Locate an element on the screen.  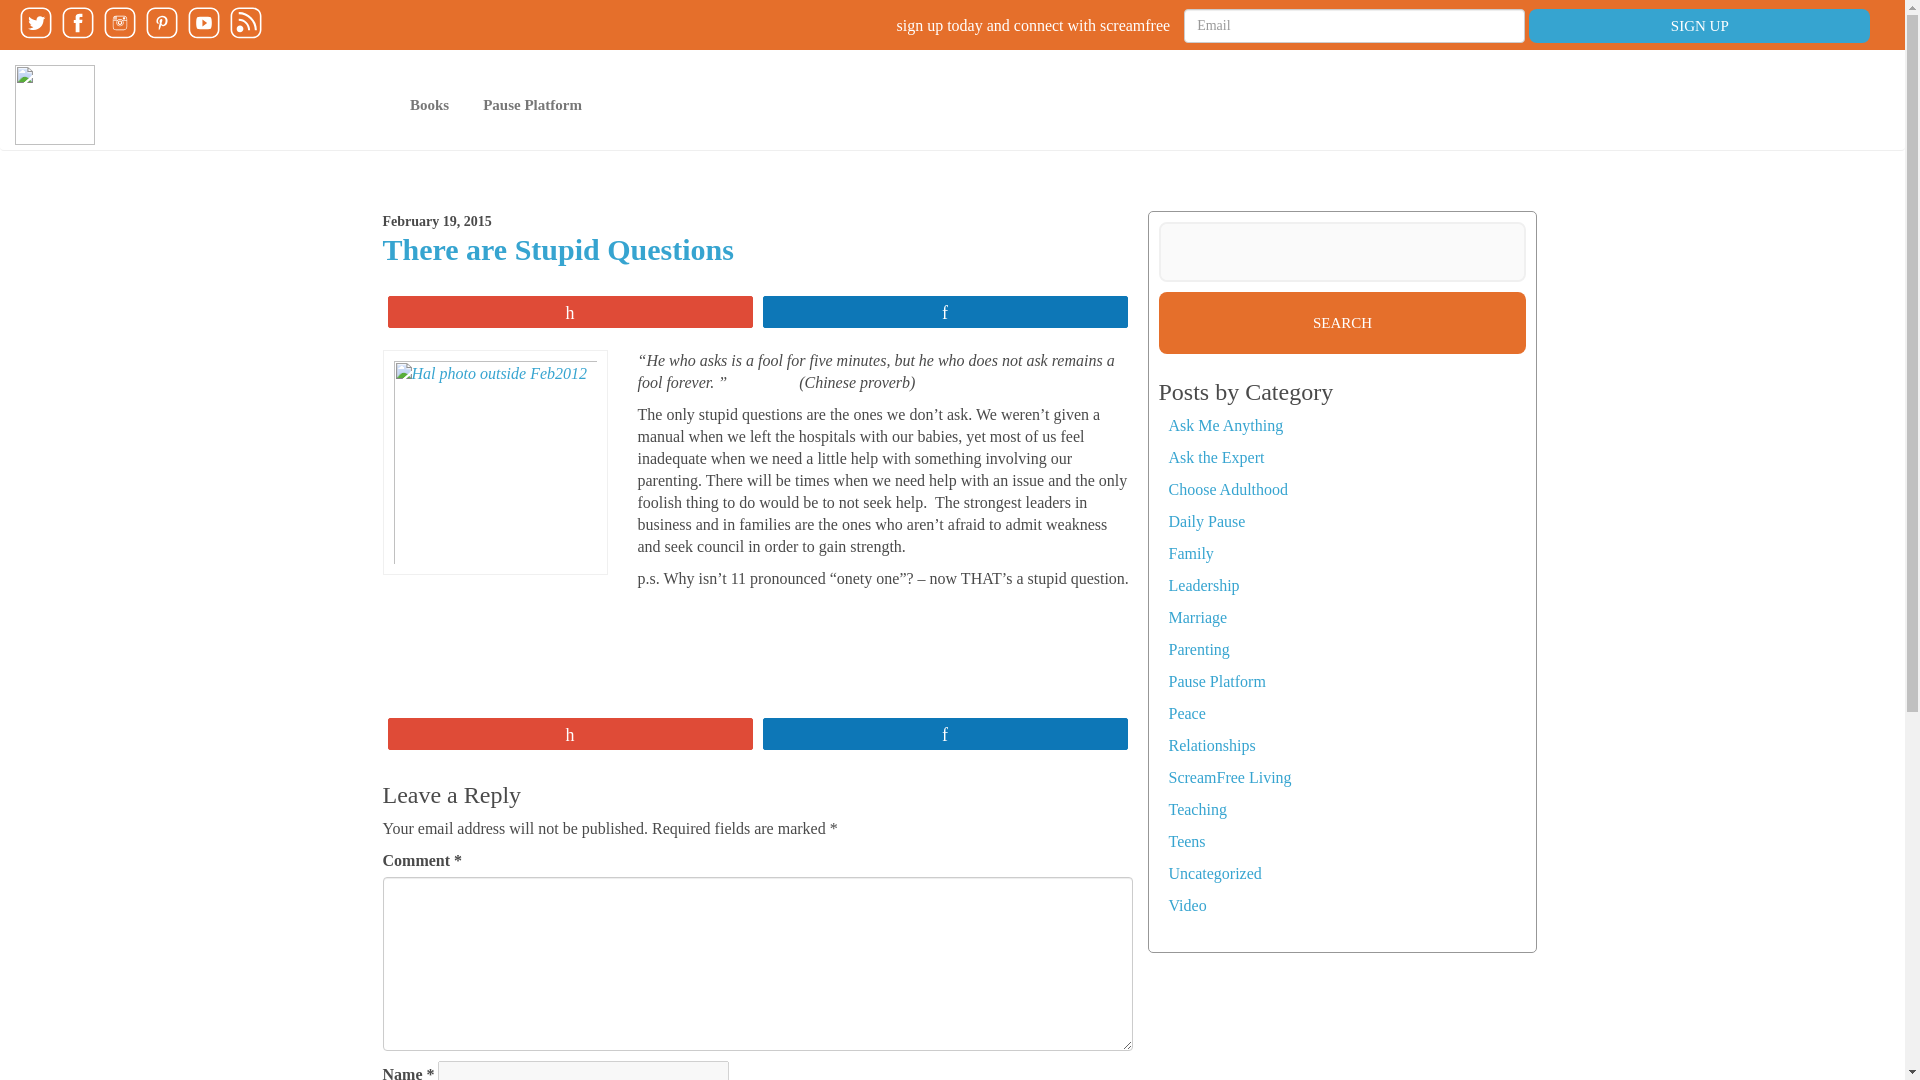
Ask the Expert is located at coordinates (1215, 457).